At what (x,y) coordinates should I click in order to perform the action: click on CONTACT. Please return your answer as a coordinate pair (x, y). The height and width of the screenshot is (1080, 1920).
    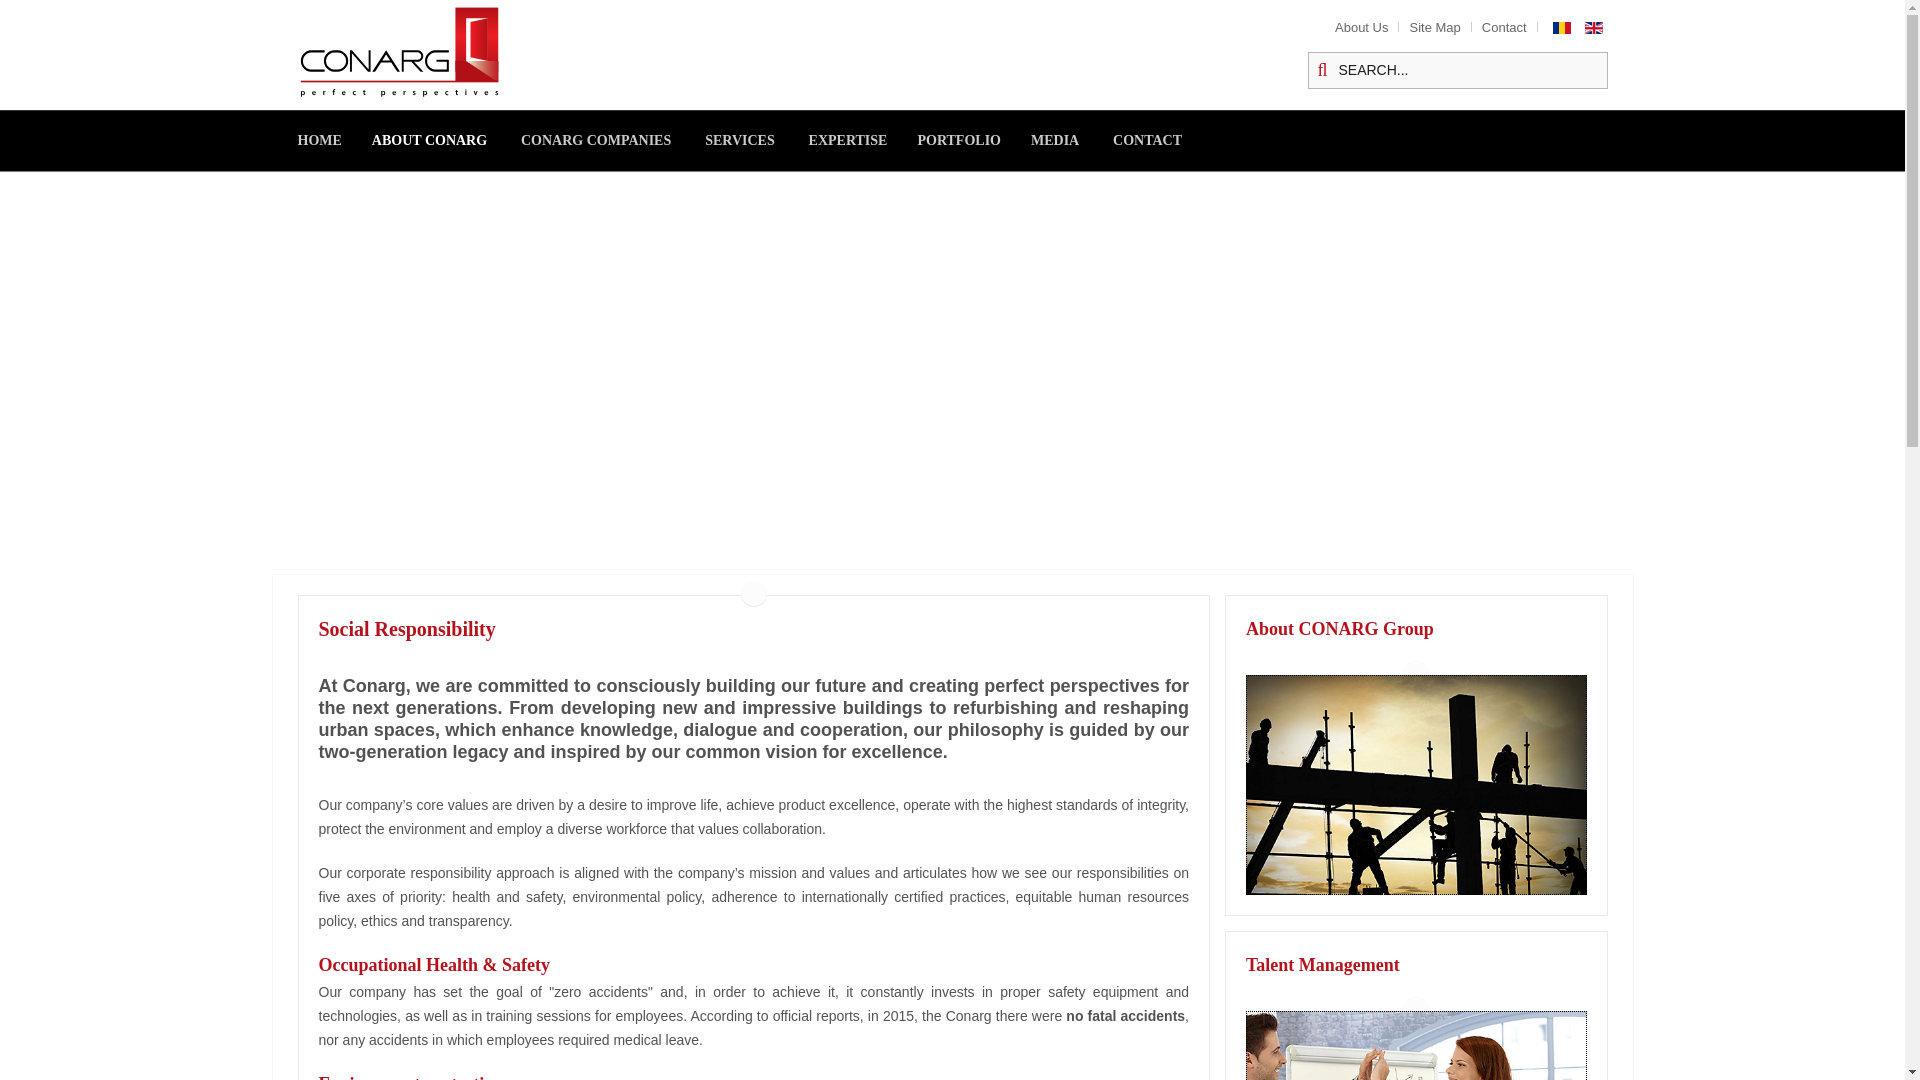
    Looking at the image, I should click on (1162, 140).